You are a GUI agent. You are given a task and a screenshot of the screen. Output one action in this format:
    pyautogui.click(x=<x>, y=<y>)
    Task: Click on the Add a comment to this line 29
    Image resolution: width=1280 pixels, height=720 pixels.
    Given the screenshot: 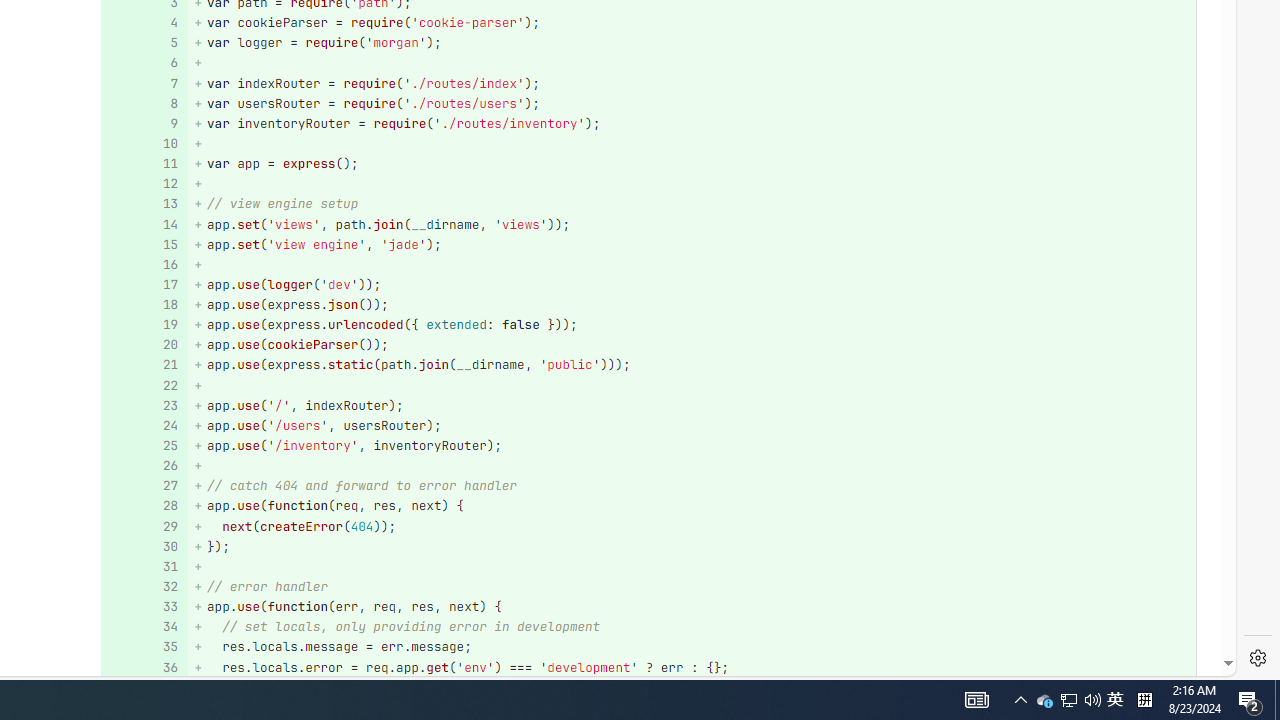 What is the action you would take?
    pyautogui.click(x=144, y=526)
    